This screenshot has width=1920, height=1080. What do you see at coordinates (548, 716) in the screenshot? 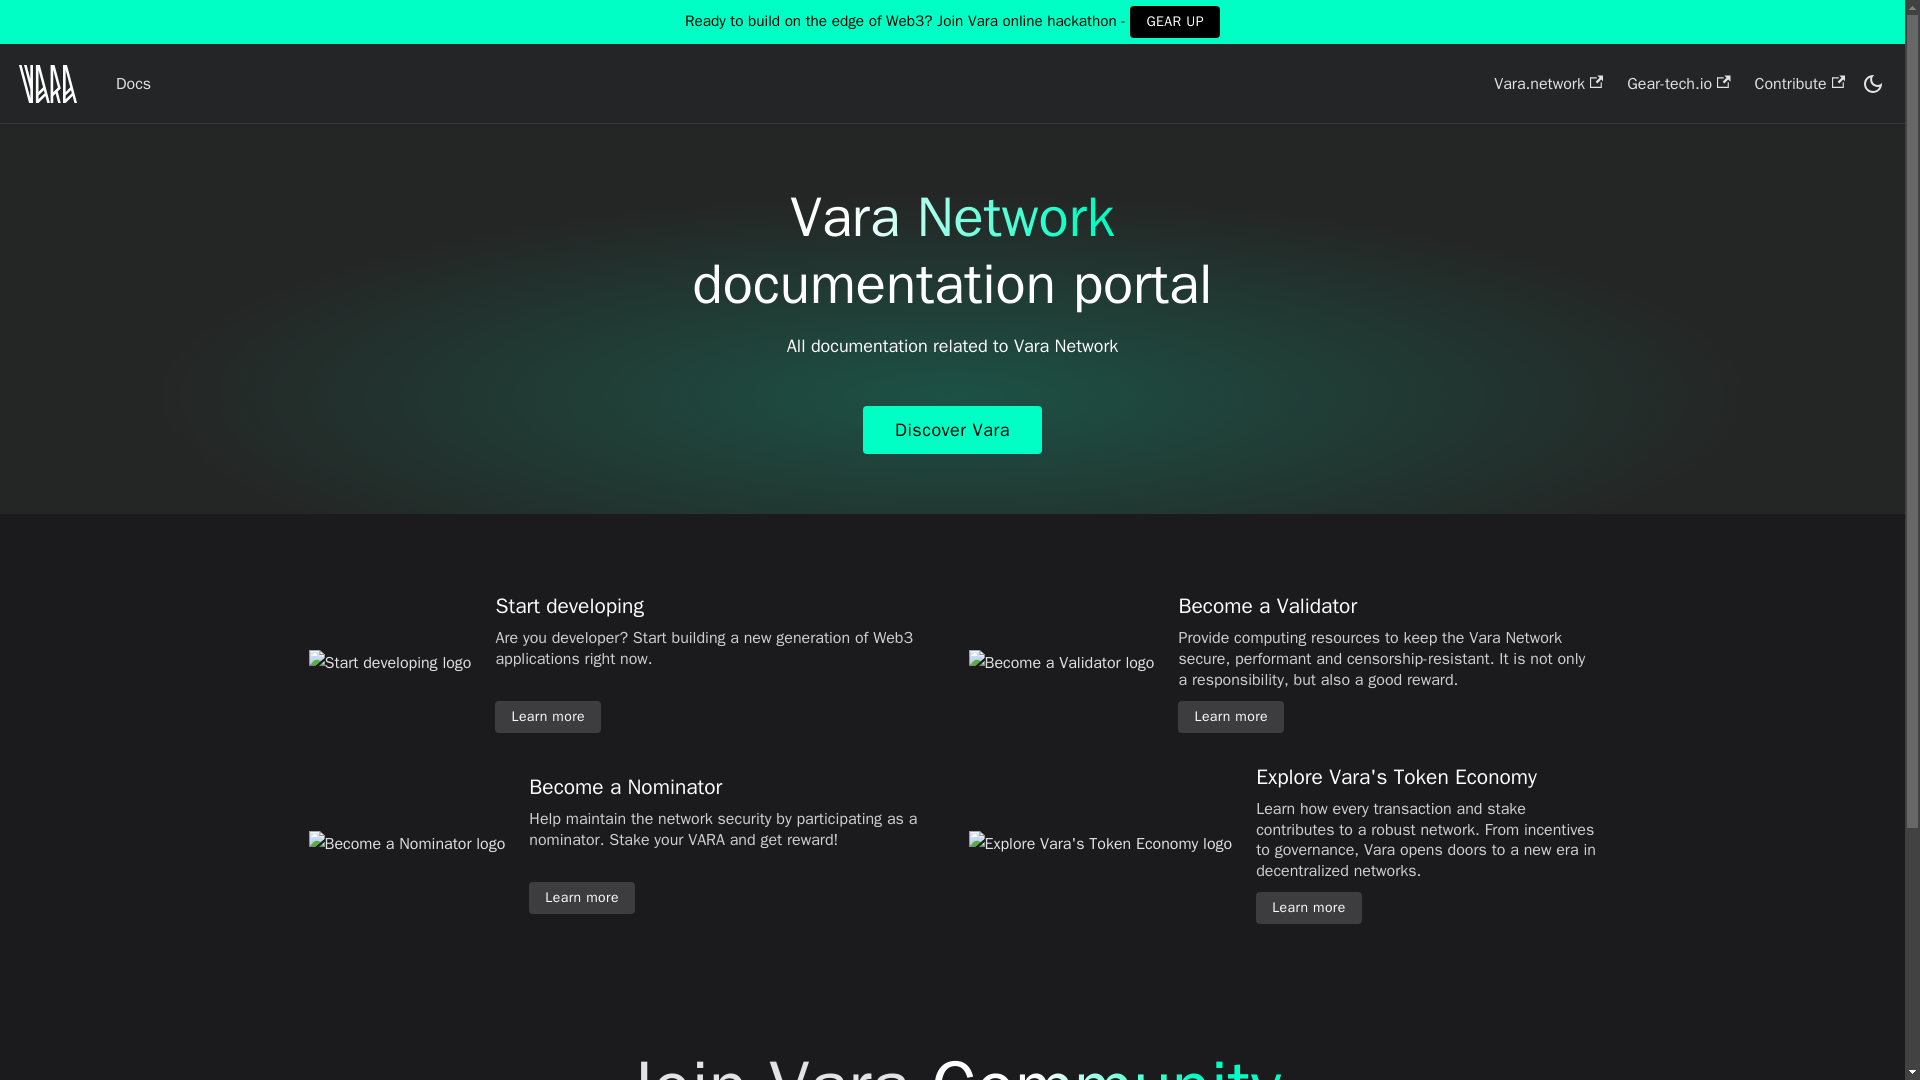
I see `Learn more` at bounding box center [548, 716].